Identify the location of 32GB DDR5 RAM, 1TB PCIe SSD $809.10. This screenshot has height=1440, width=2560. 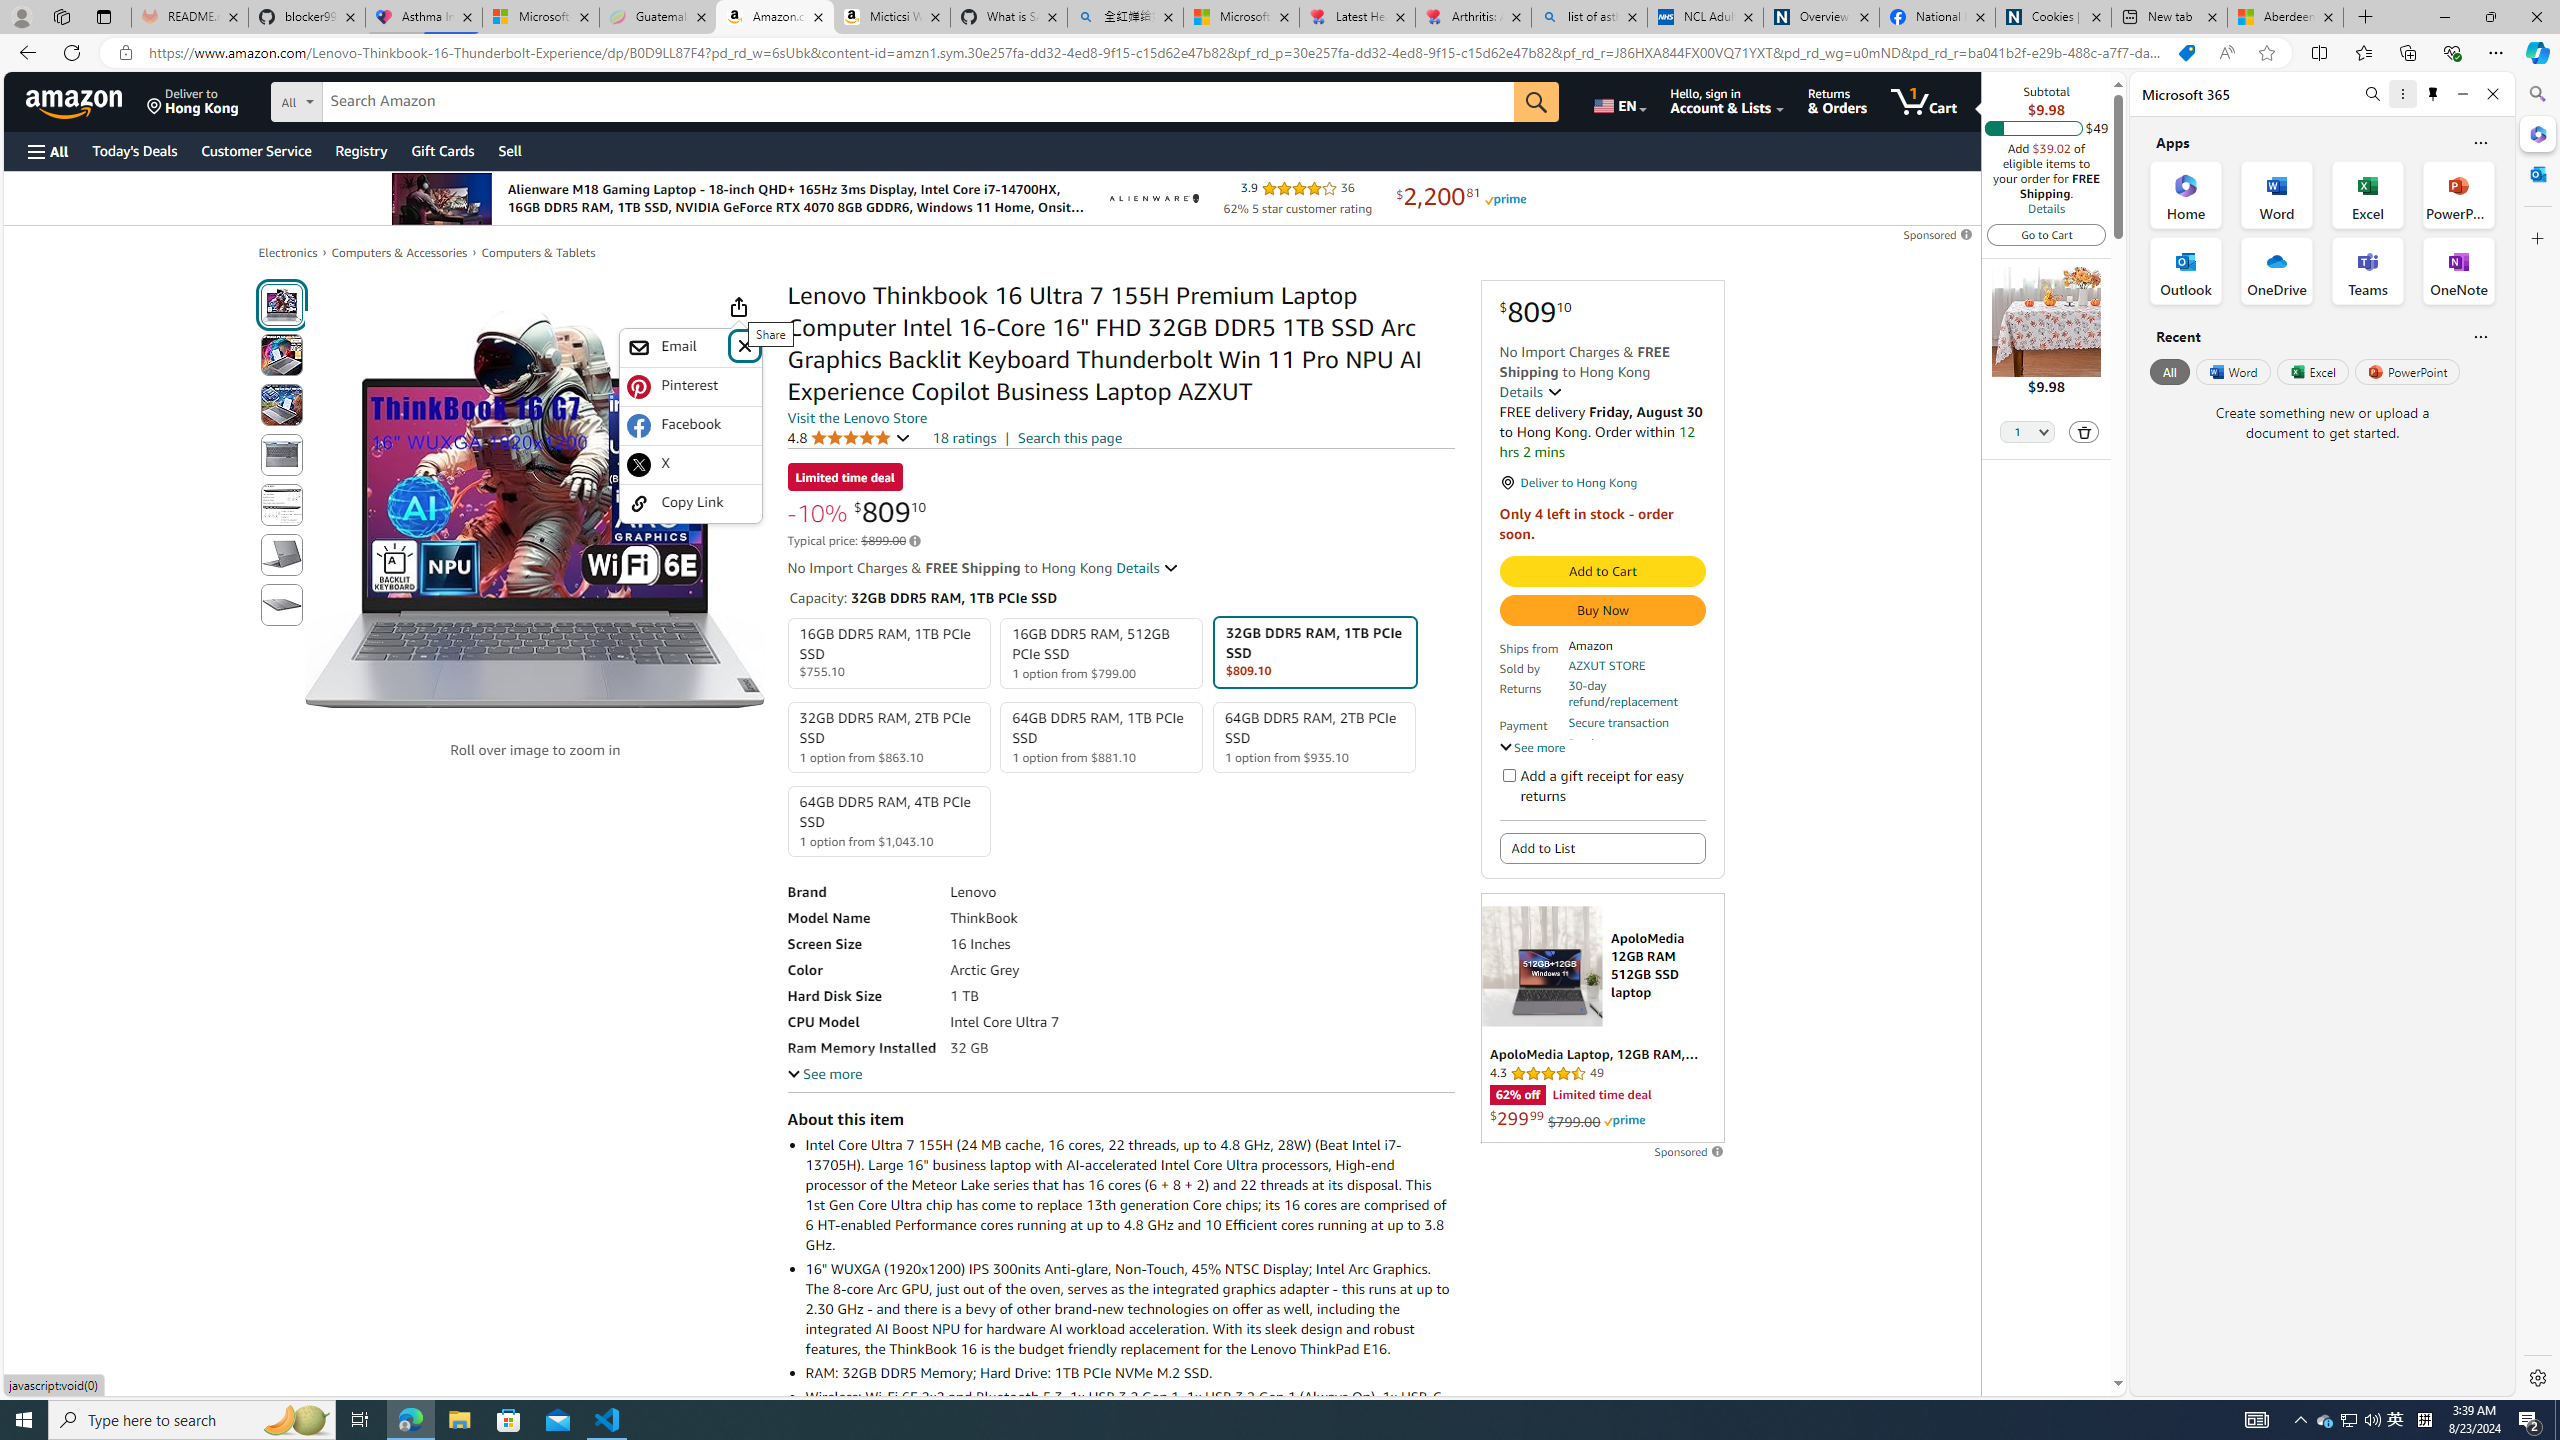
(1314, 652).